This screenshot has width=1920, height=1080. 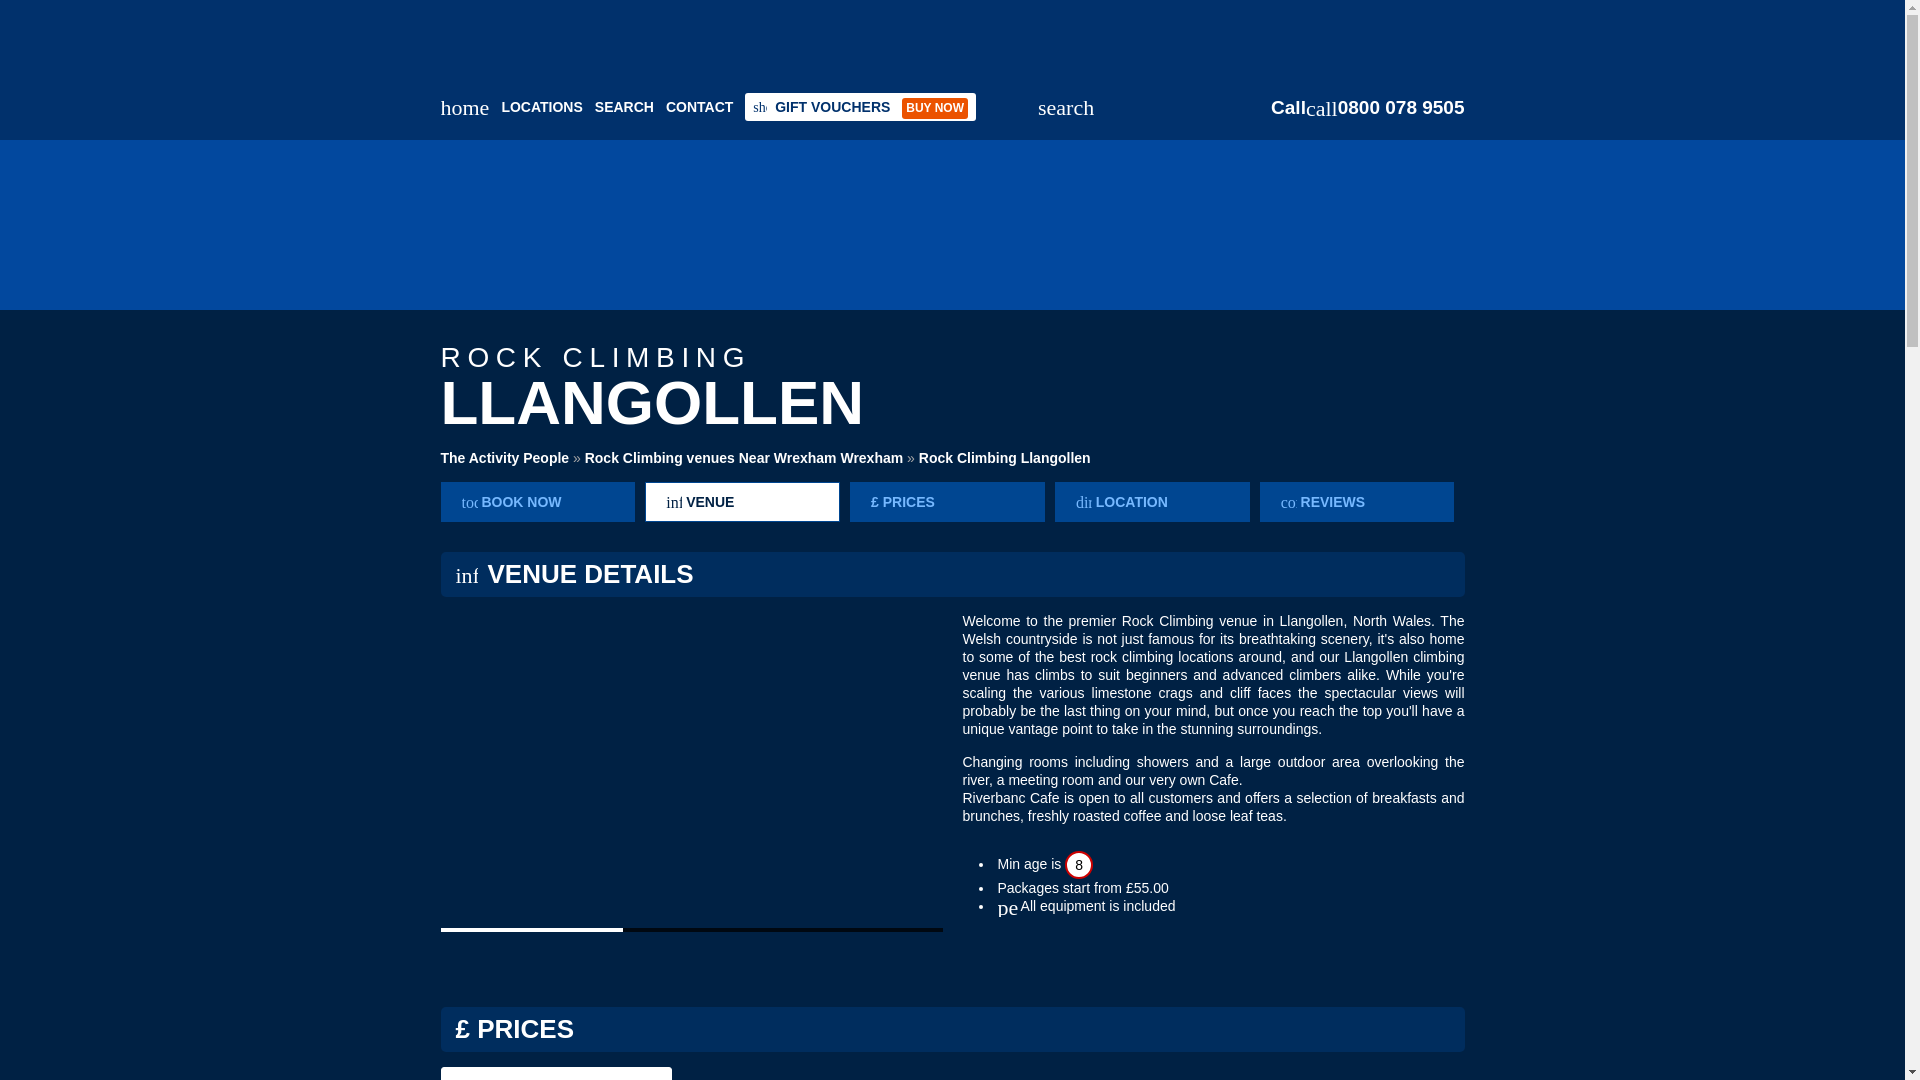 I want to click on Rock Climbing venue Near Wrexham Wrexham, so click(x=744, y=458).